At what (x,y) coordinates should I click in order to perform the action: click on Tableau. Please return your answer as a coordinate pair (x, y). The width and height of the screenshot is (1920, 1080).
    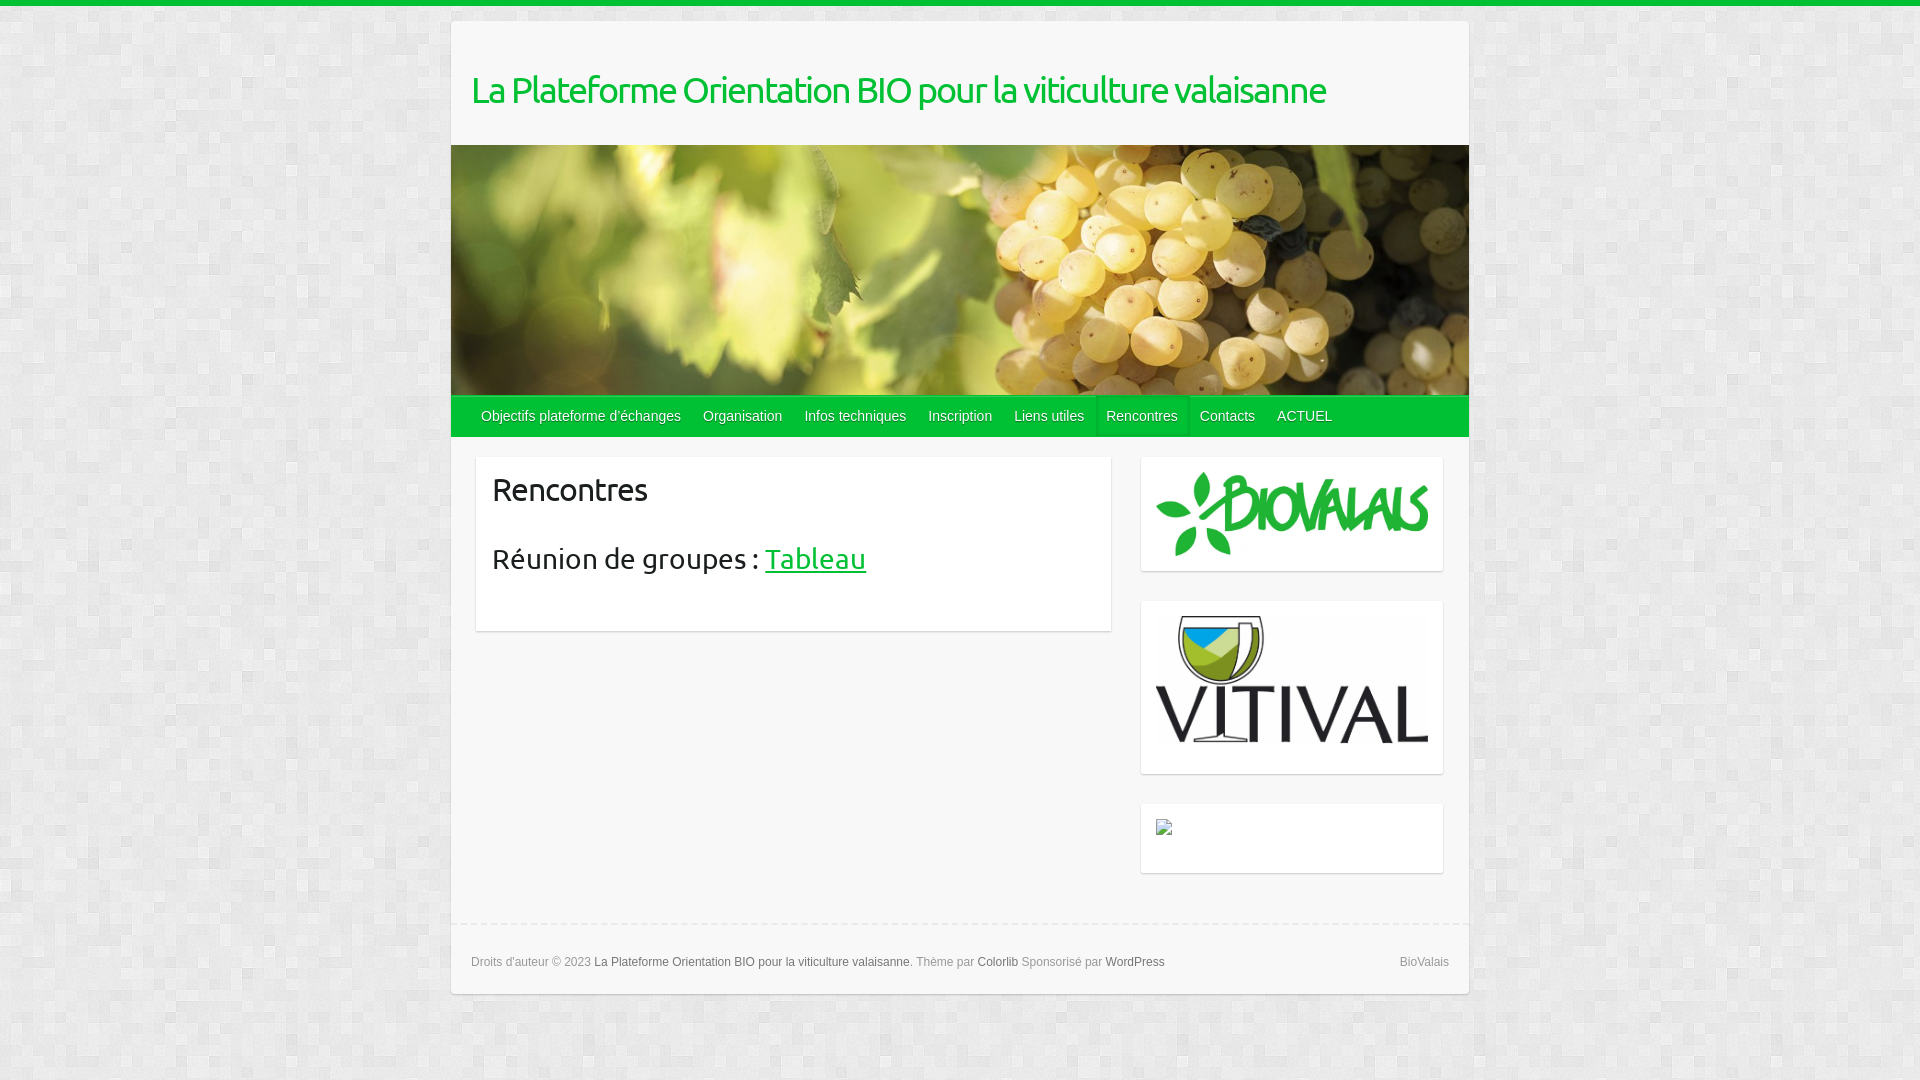
    Looking at the image, I should click on (816, 558).